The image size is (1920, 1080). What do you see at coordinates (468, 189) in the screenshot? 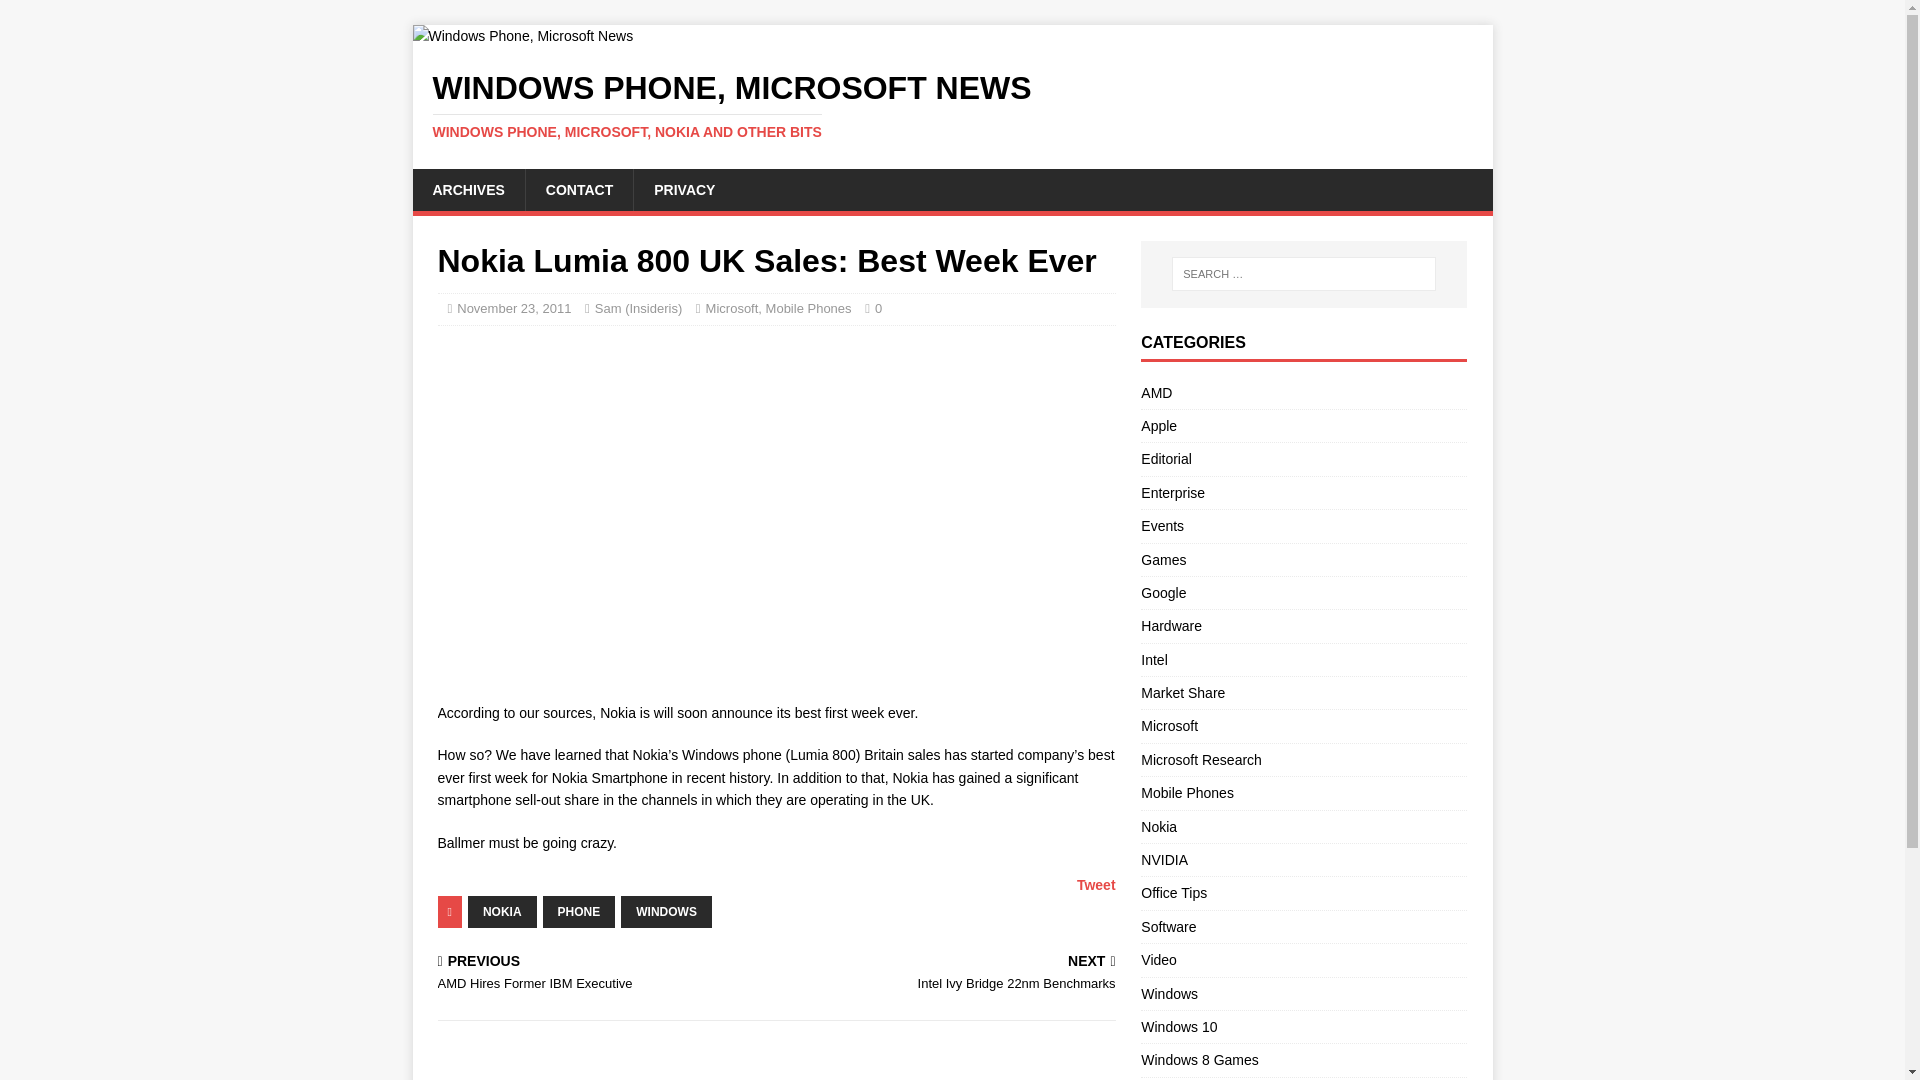
I see `ARCHIVES` at bounding box center [468, 189].